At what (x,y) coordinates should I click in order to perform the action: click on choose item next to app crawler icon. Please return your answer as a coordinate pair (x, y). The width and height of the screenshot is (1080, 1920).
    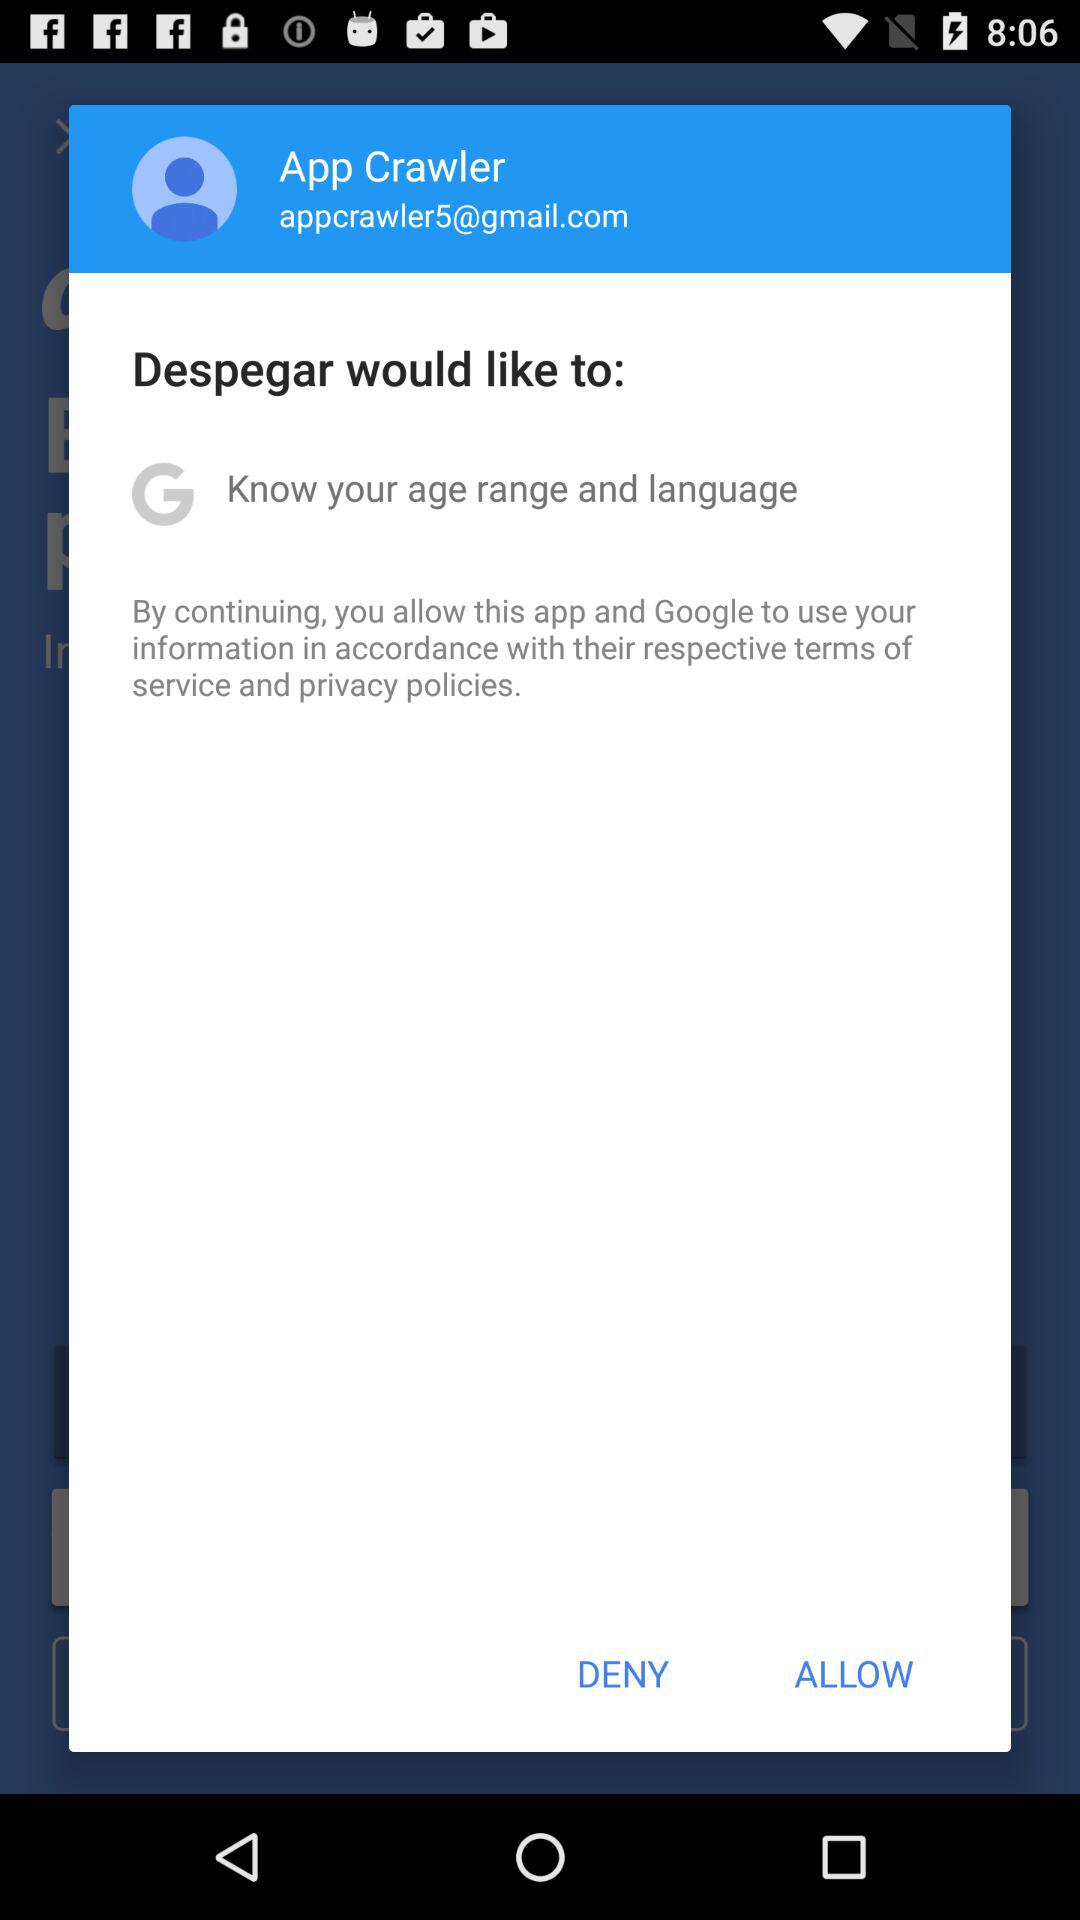
    Looking at the image, I should click on (184, 188).